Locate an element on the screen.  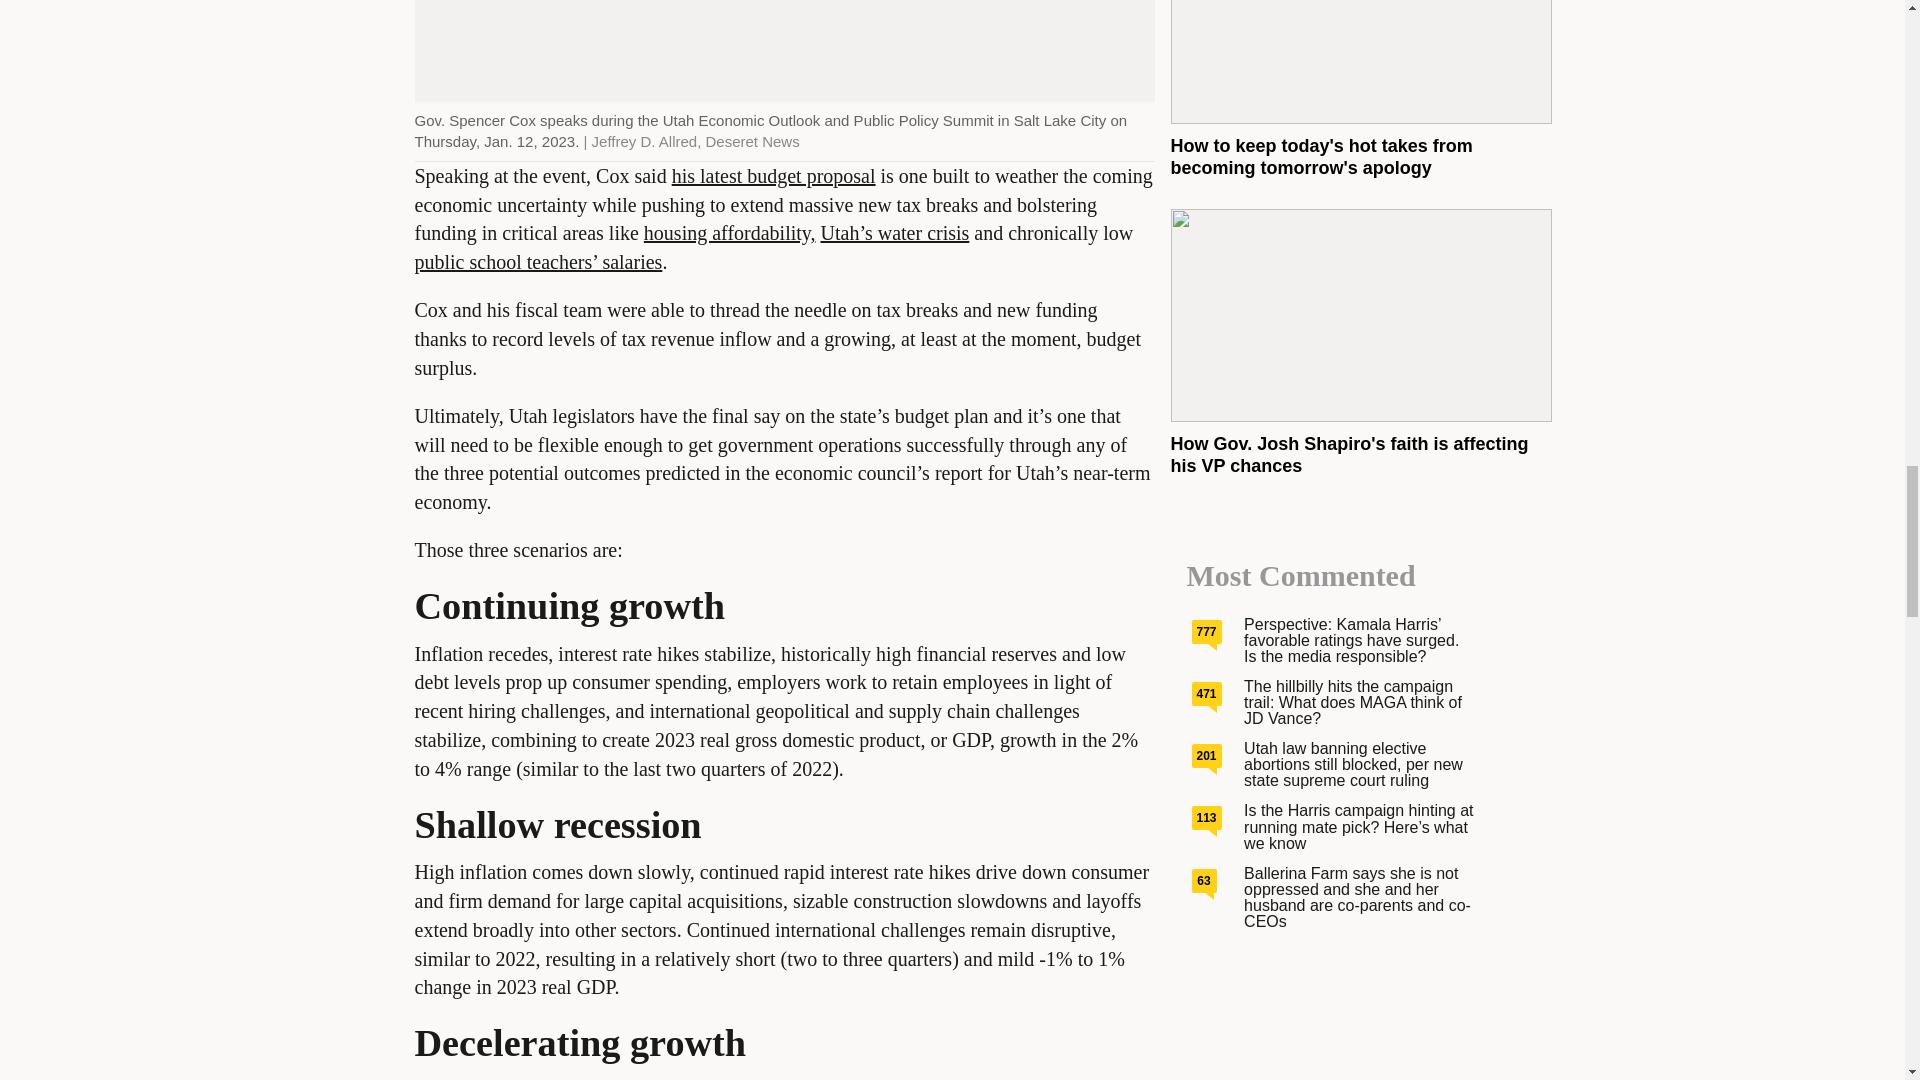
housing affordability, is located at coordinates (730, 233).